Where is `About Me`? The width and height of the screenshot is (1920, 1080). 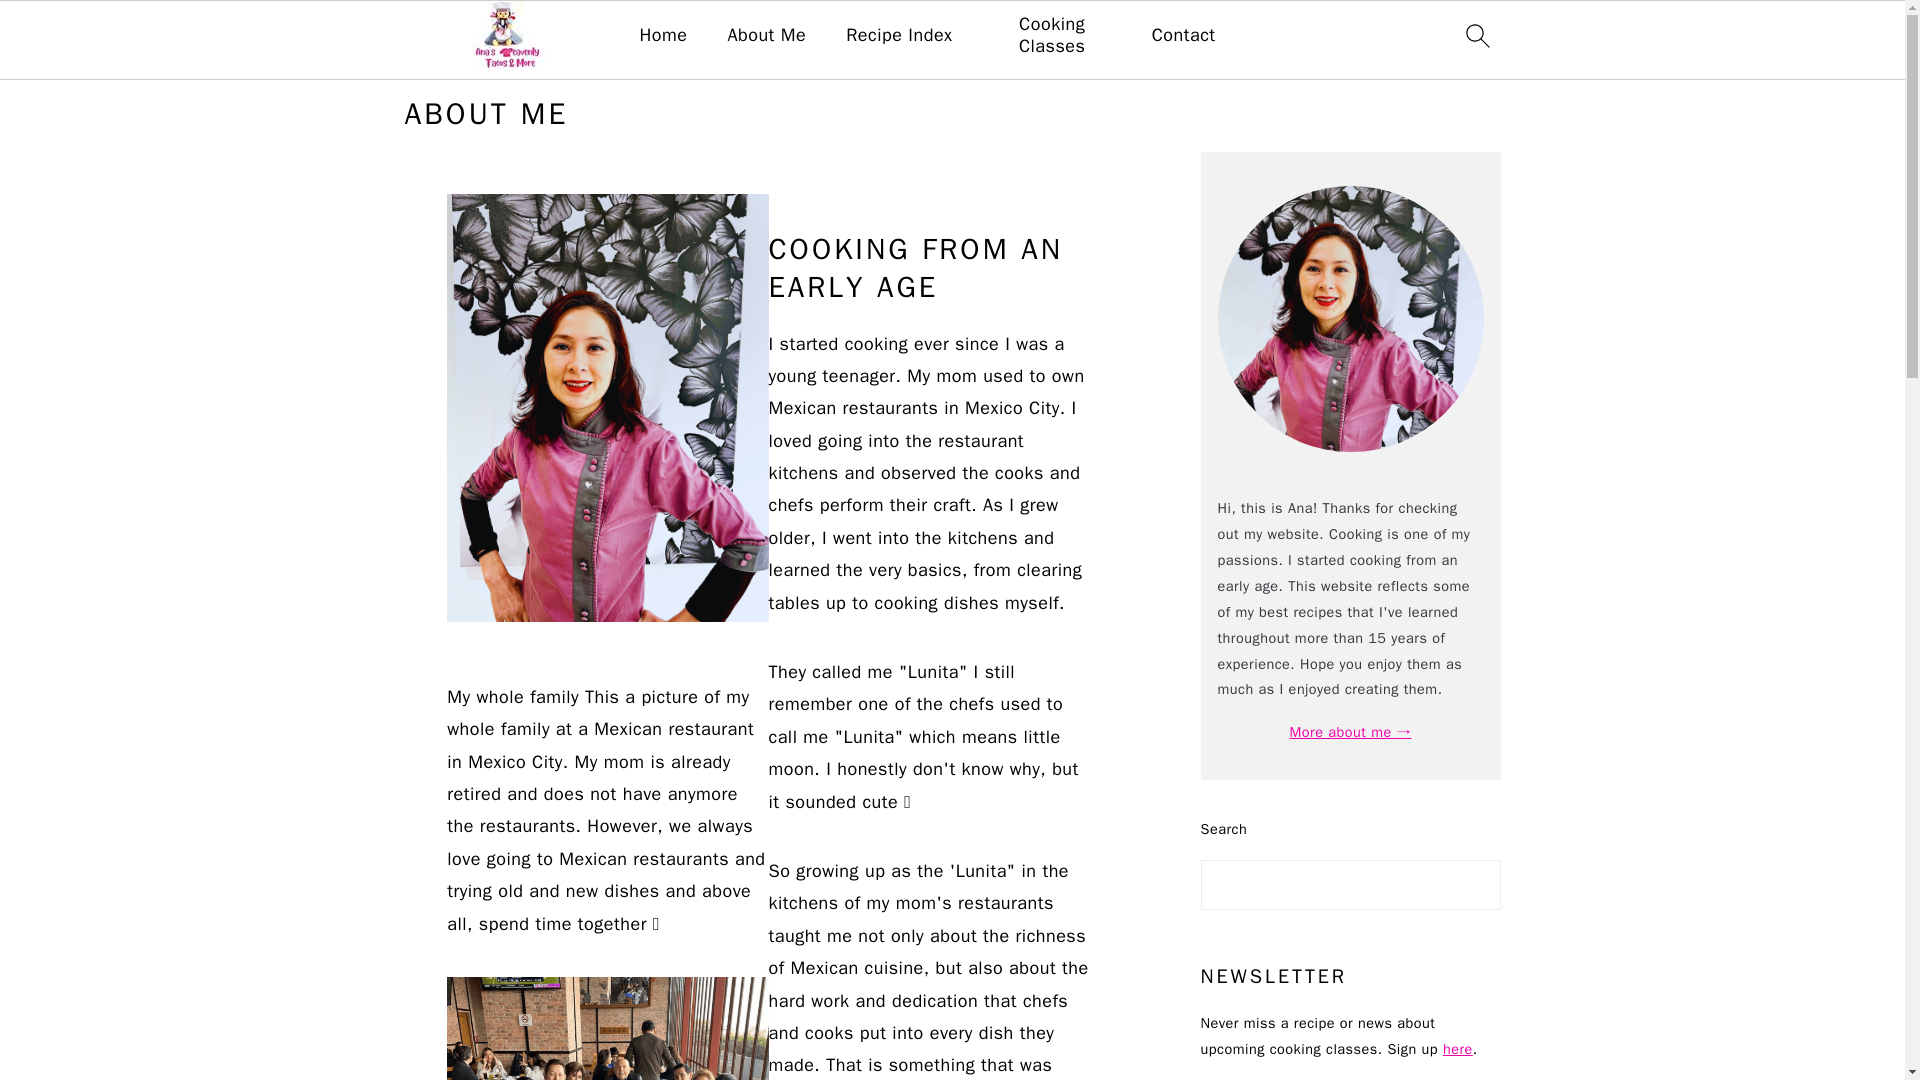 About Me is located at coordinates (766, 36).